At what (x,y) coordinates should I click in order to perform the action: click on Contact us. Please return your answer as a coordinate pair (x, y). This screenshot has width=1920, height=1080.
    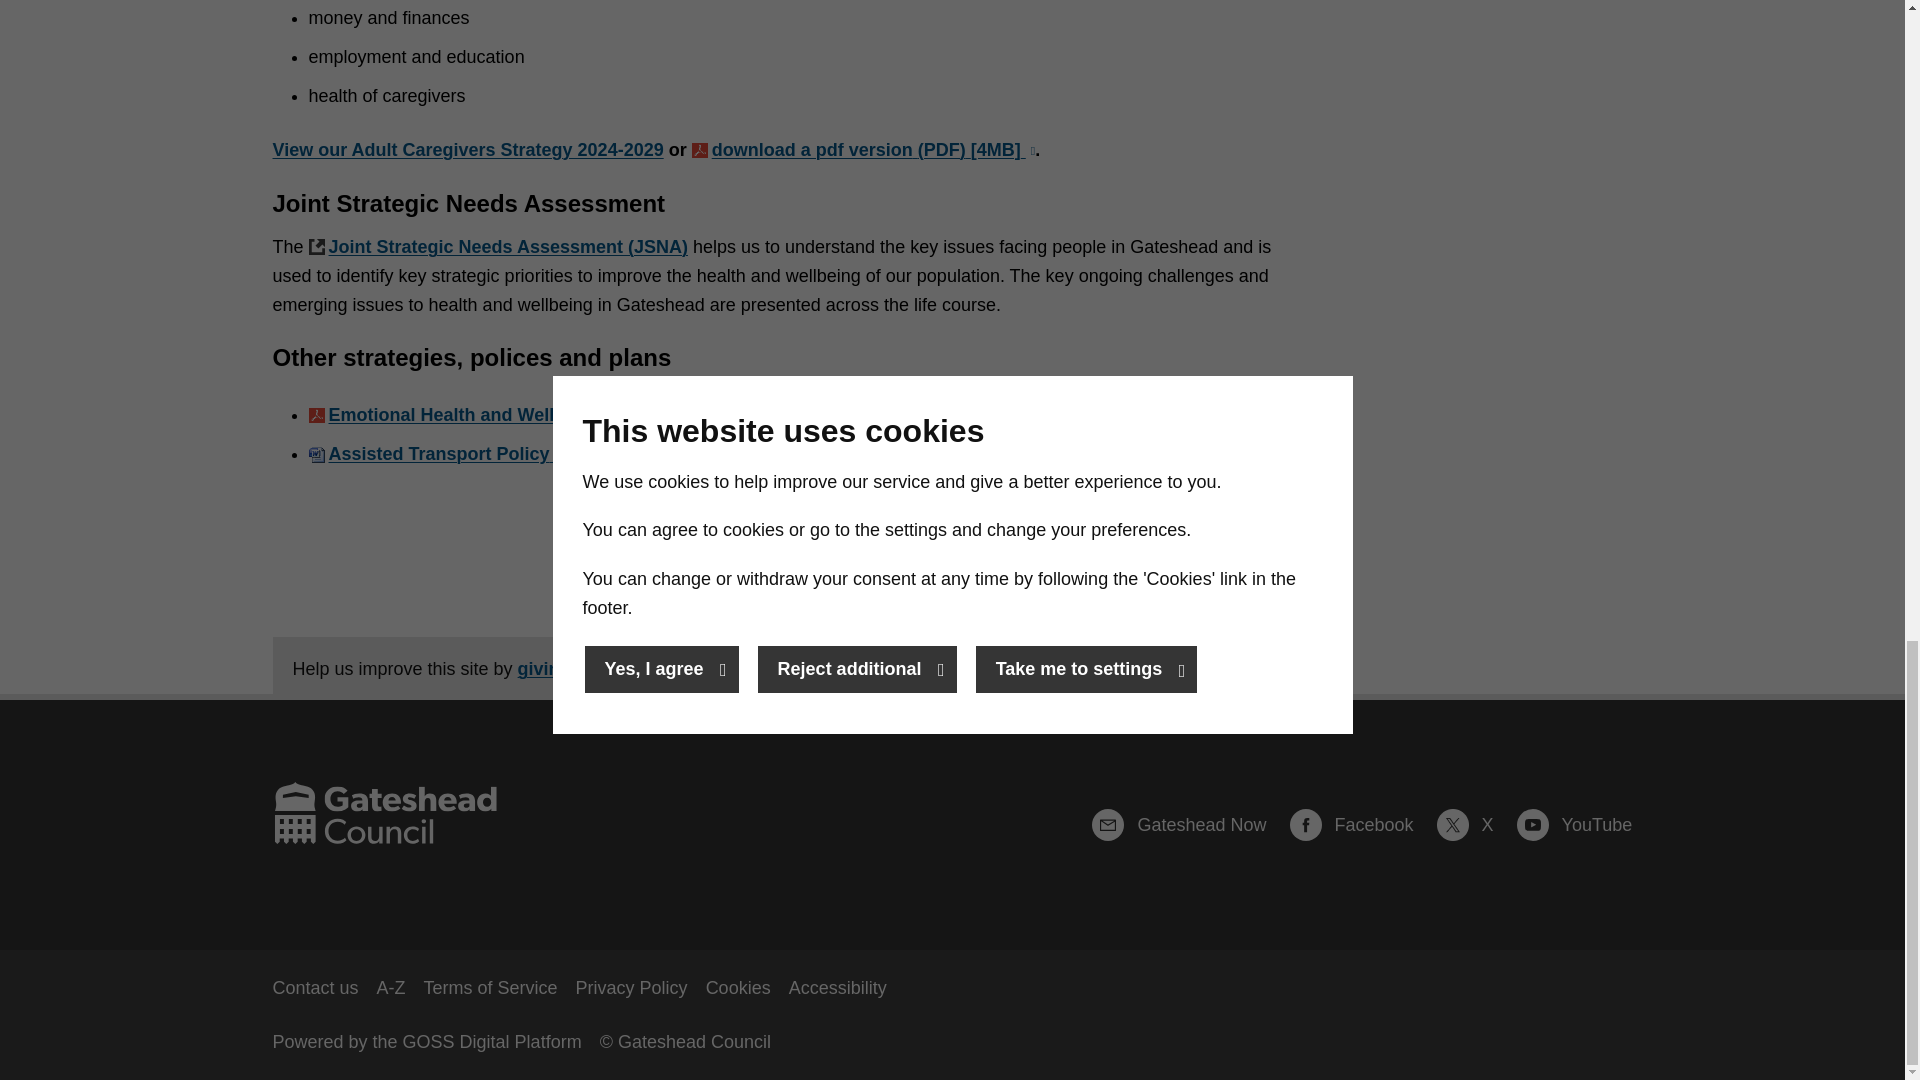
    Looking at the image, I should click on (314, 988).